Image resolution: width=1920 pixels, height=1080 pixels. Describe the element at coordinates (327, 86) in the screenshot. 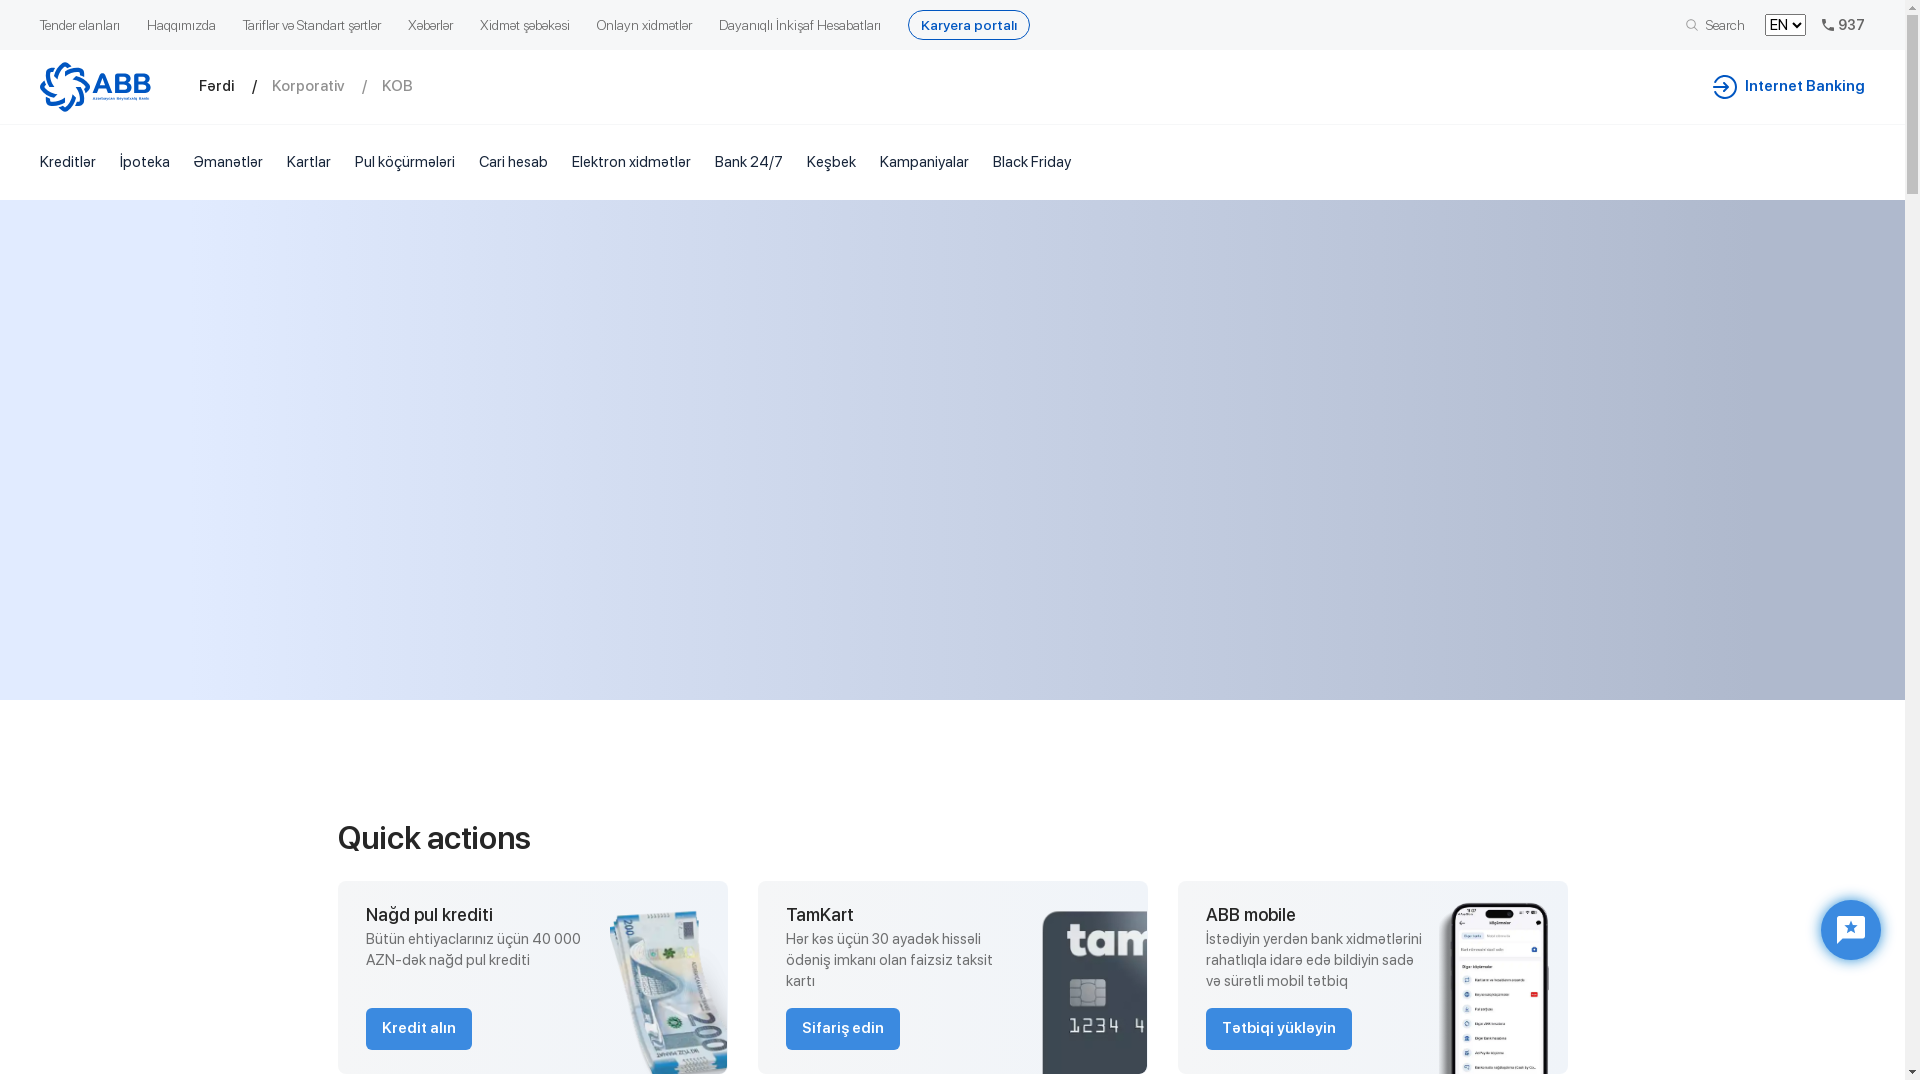

I see `Korporativ` at that location.